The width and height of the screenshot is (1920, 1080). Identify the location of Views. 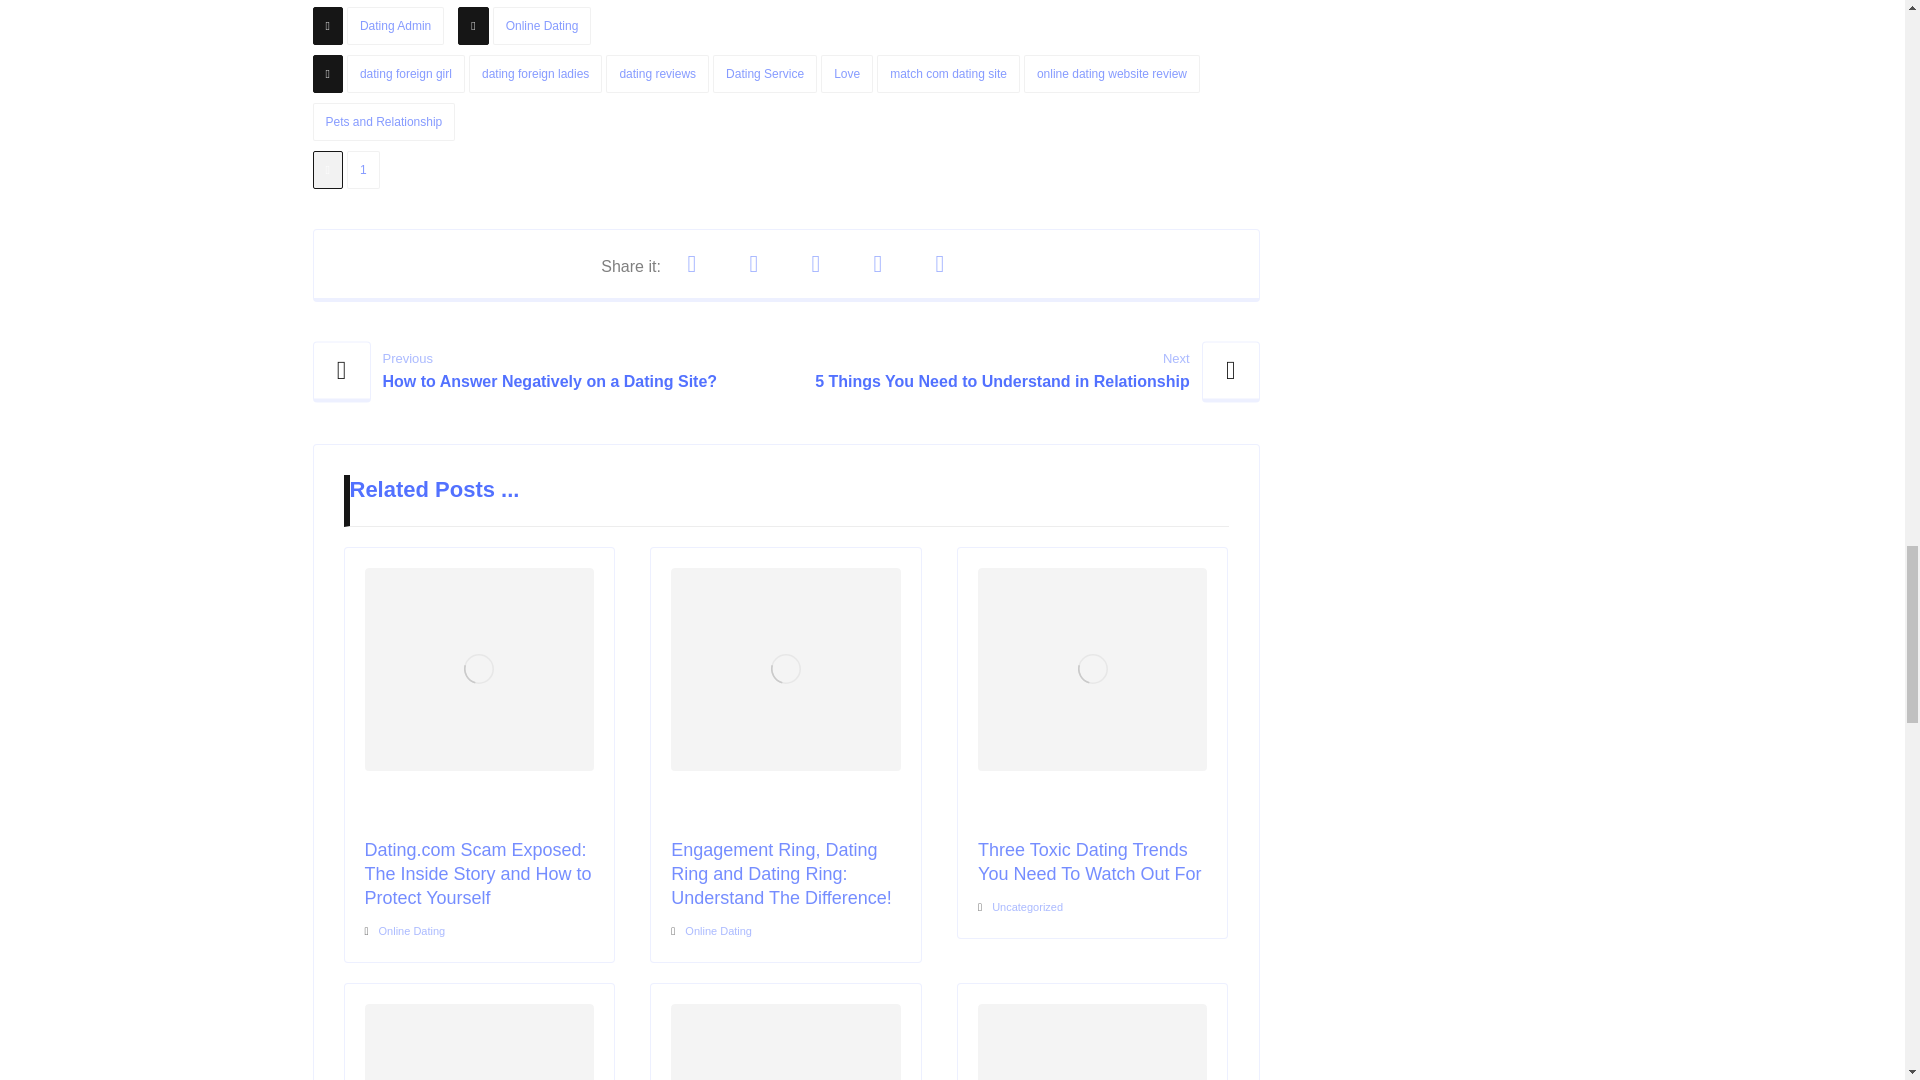
(346, 174).